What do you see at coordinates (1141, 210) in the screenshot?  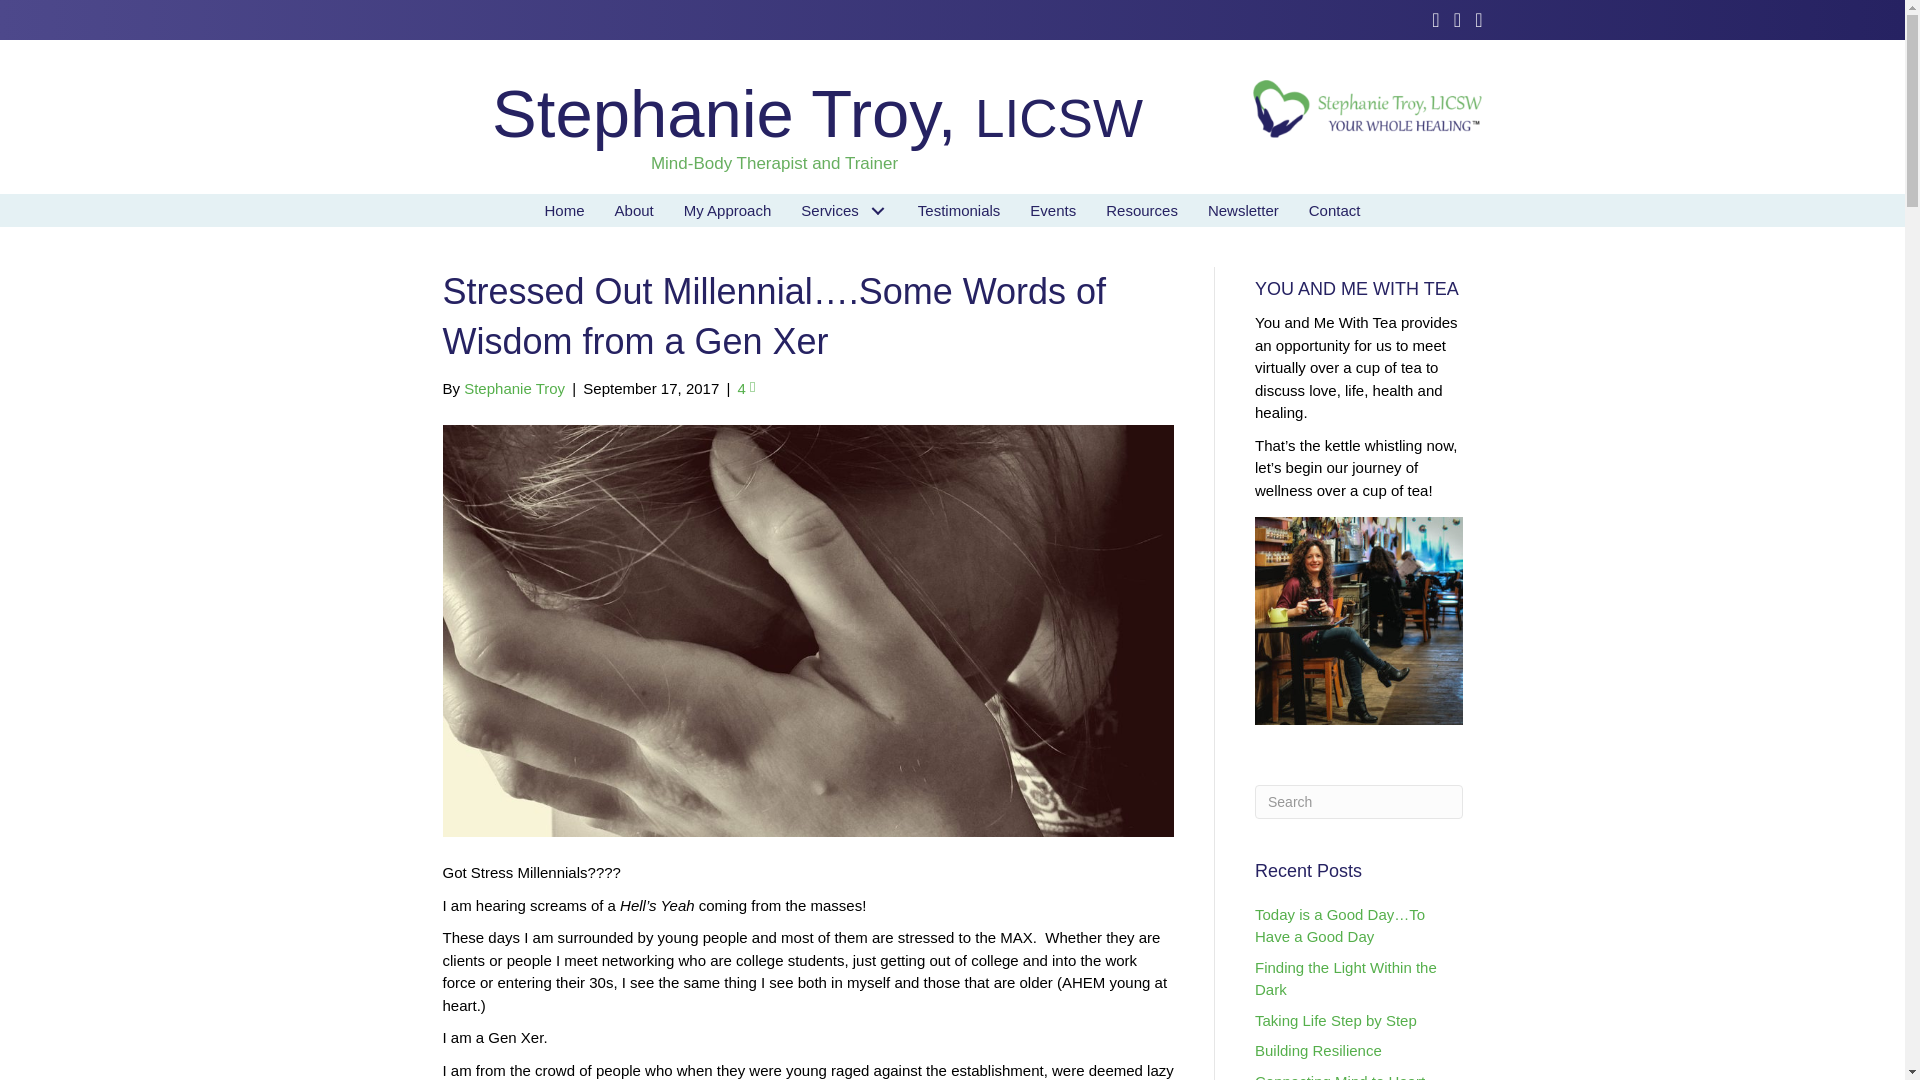 I see `Resources` at bounding box center [1141, 210].